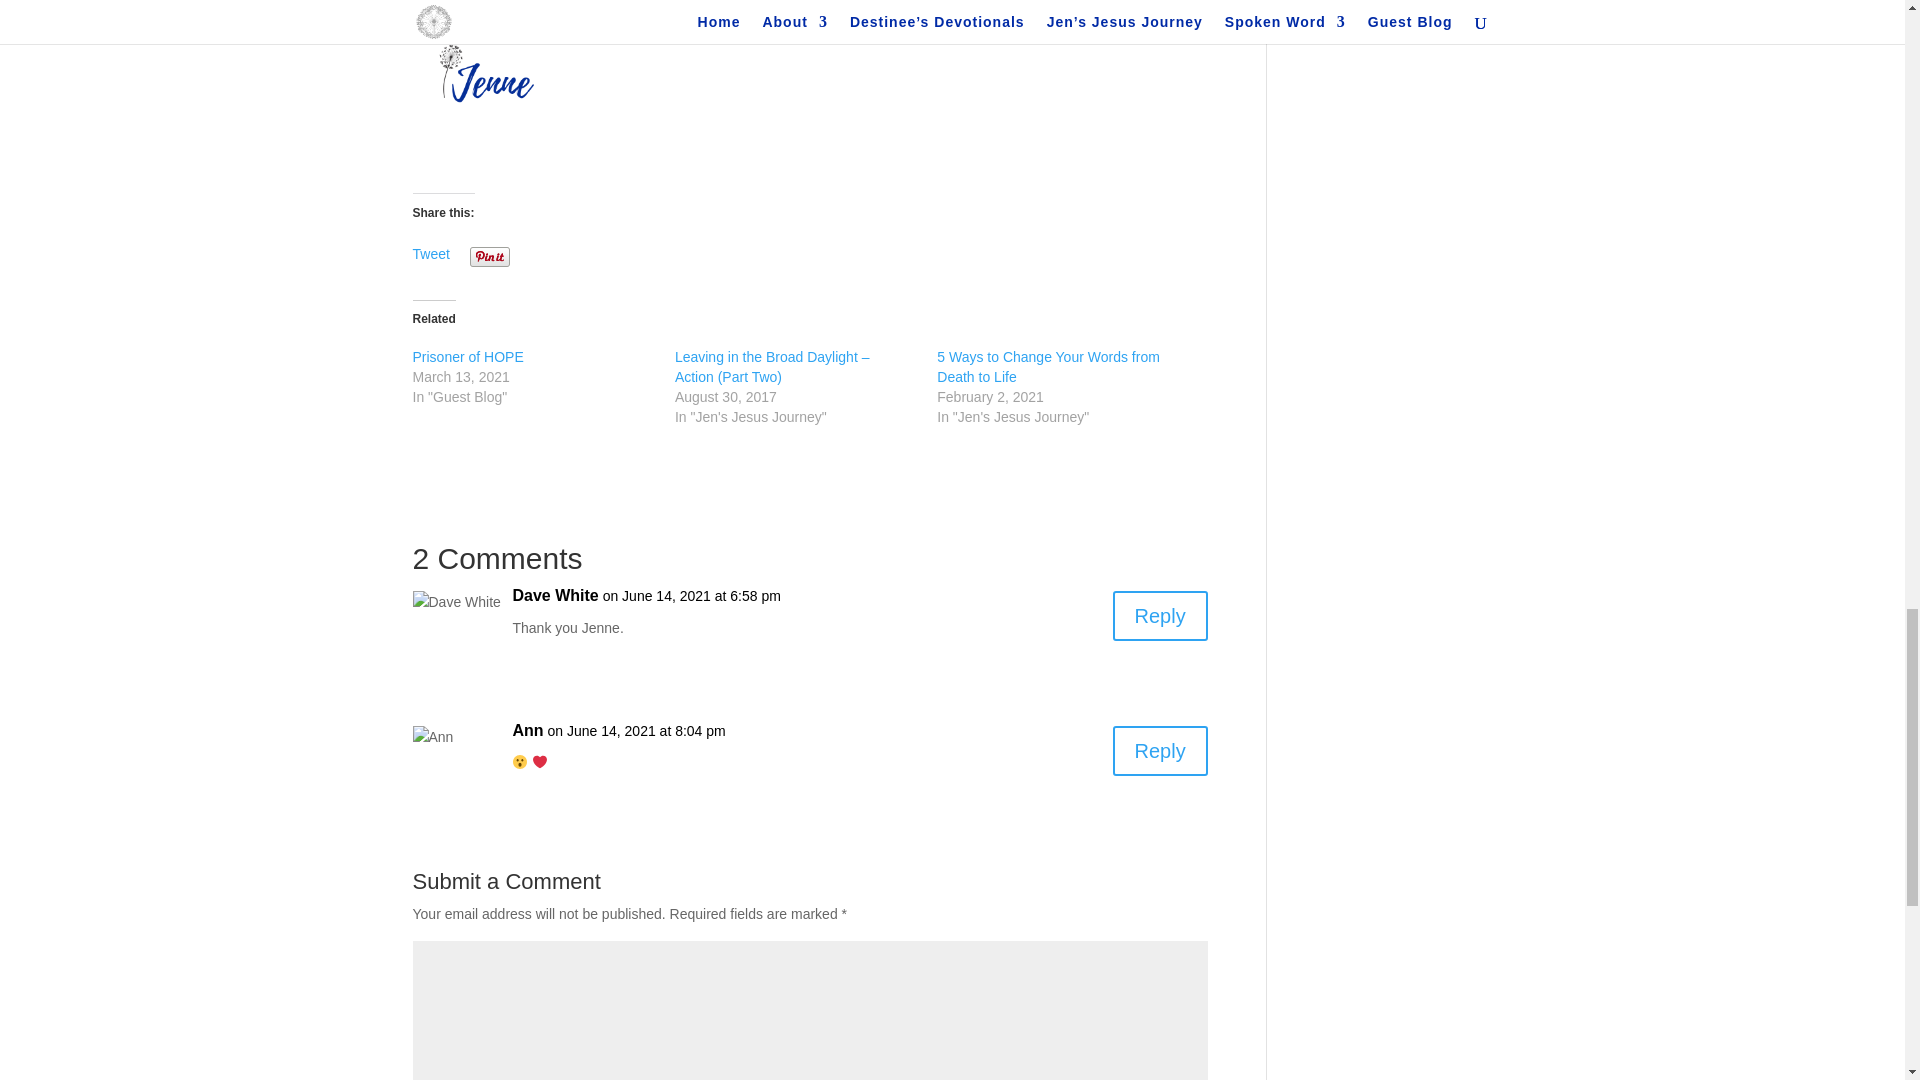 This screenshot has height=1080, width=1920. Describe the element at coordinates (492, 72) in the screenshot. I see `Jenne` at that location.